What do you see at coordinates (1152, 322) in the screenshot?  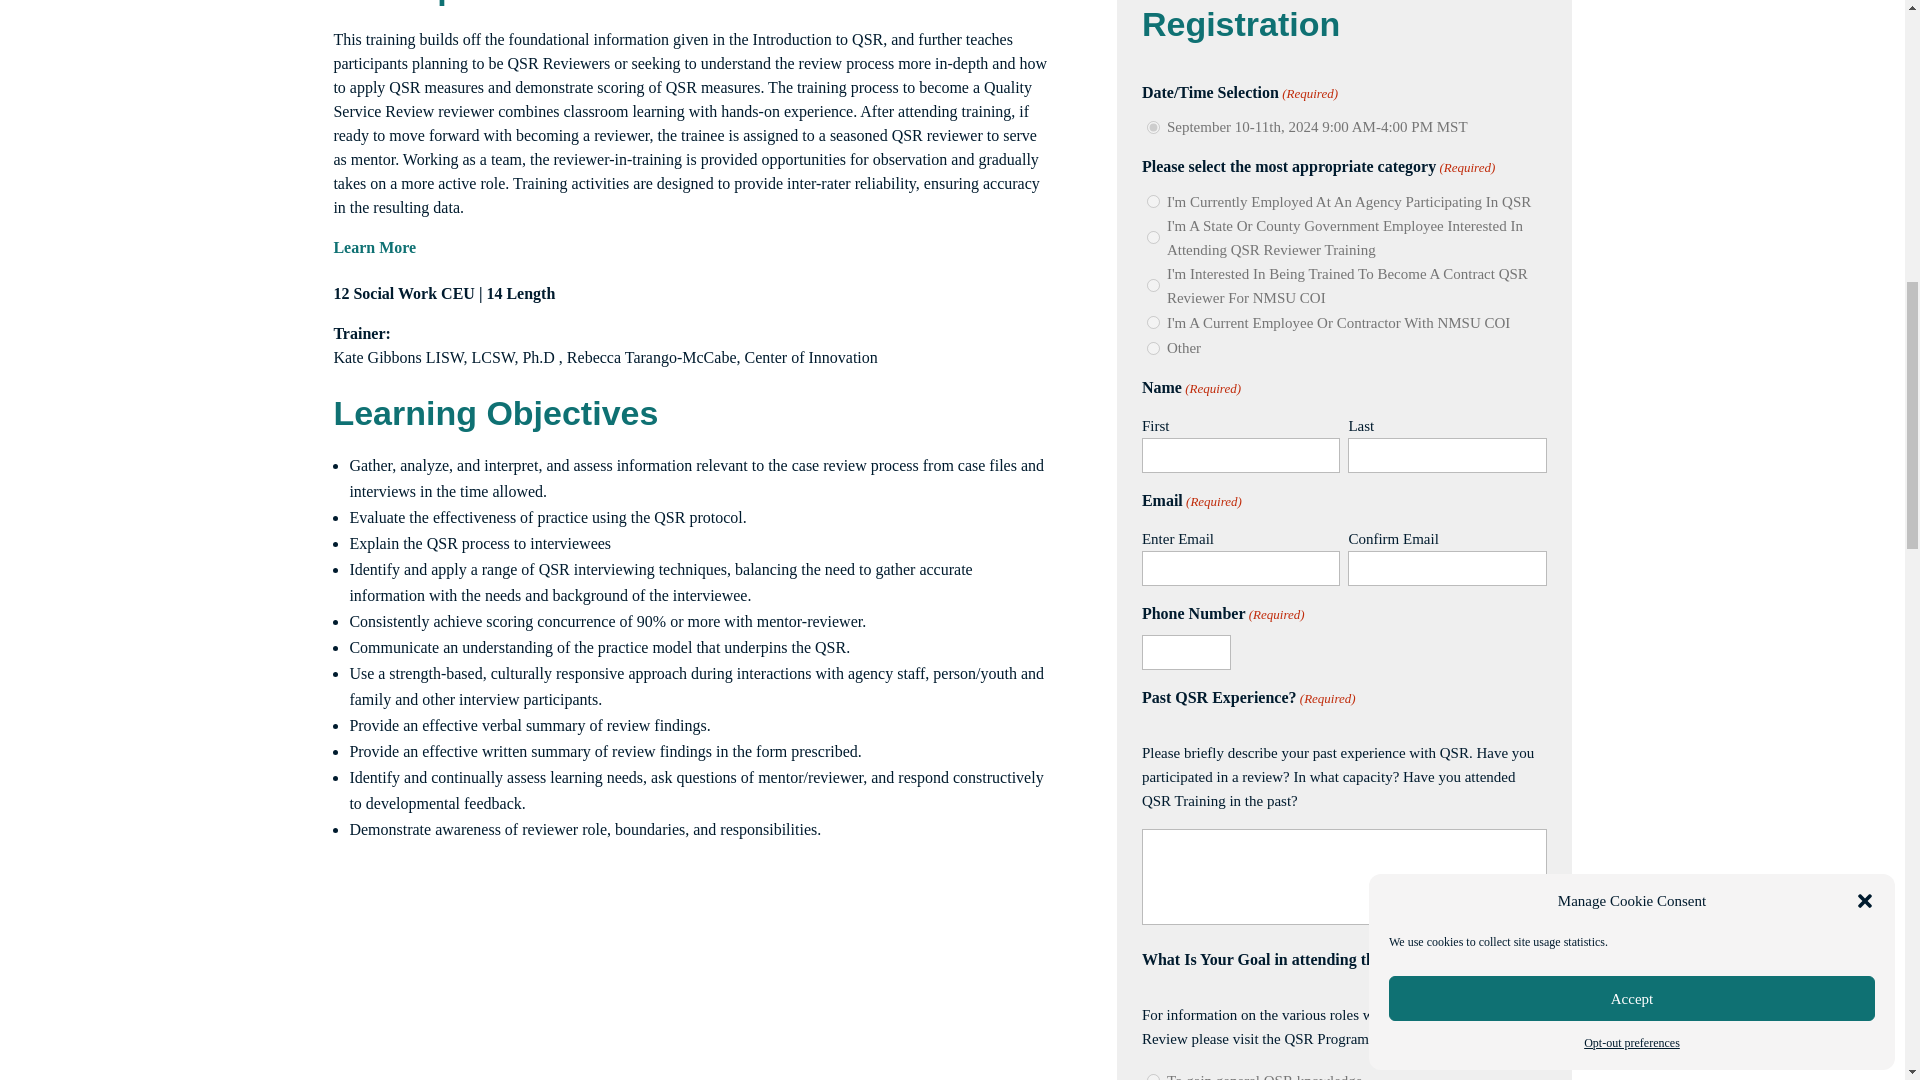 I see `I'm A Current Employee Or Contractor With NMSU COI` at bounding box center [1152, 322].